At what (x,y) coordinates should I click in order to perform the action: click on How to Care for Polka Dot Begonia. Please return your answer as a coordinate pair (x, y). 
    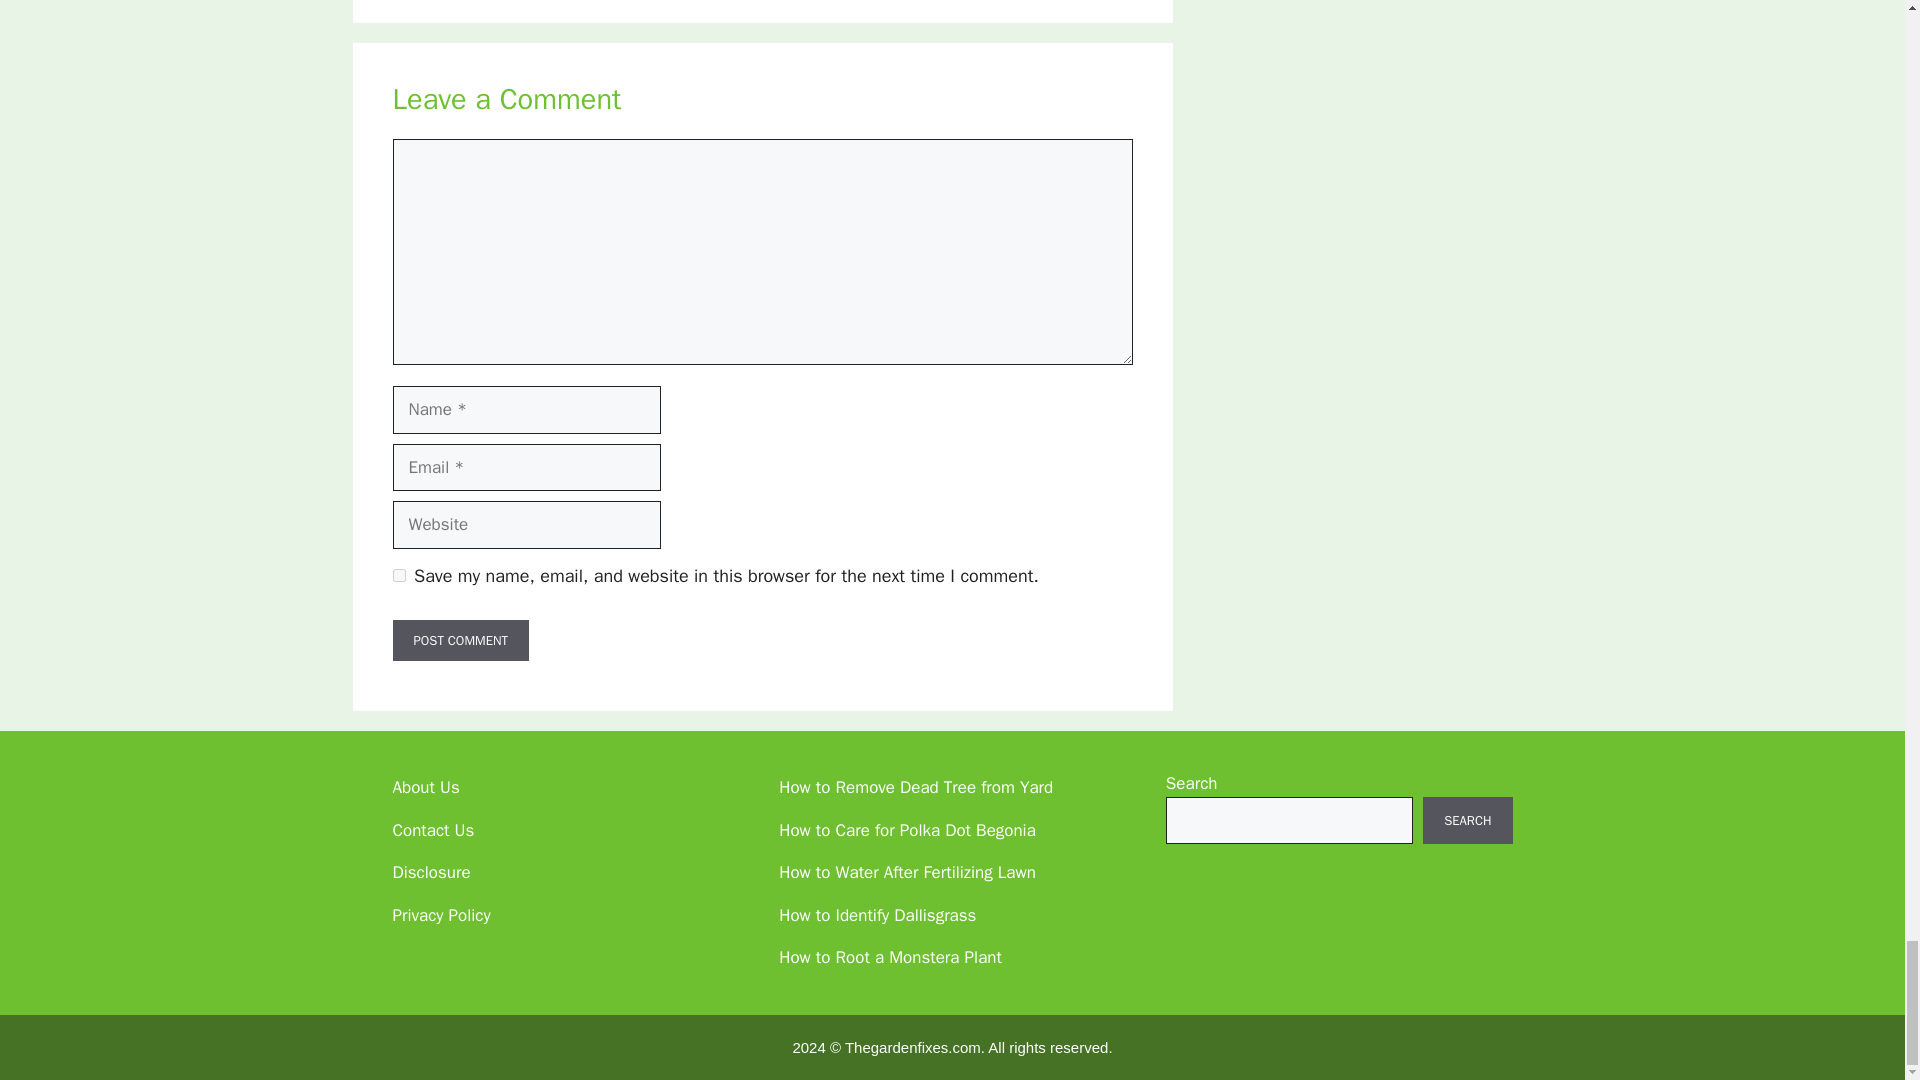
    Looking at the image, I should click on (908, 830).